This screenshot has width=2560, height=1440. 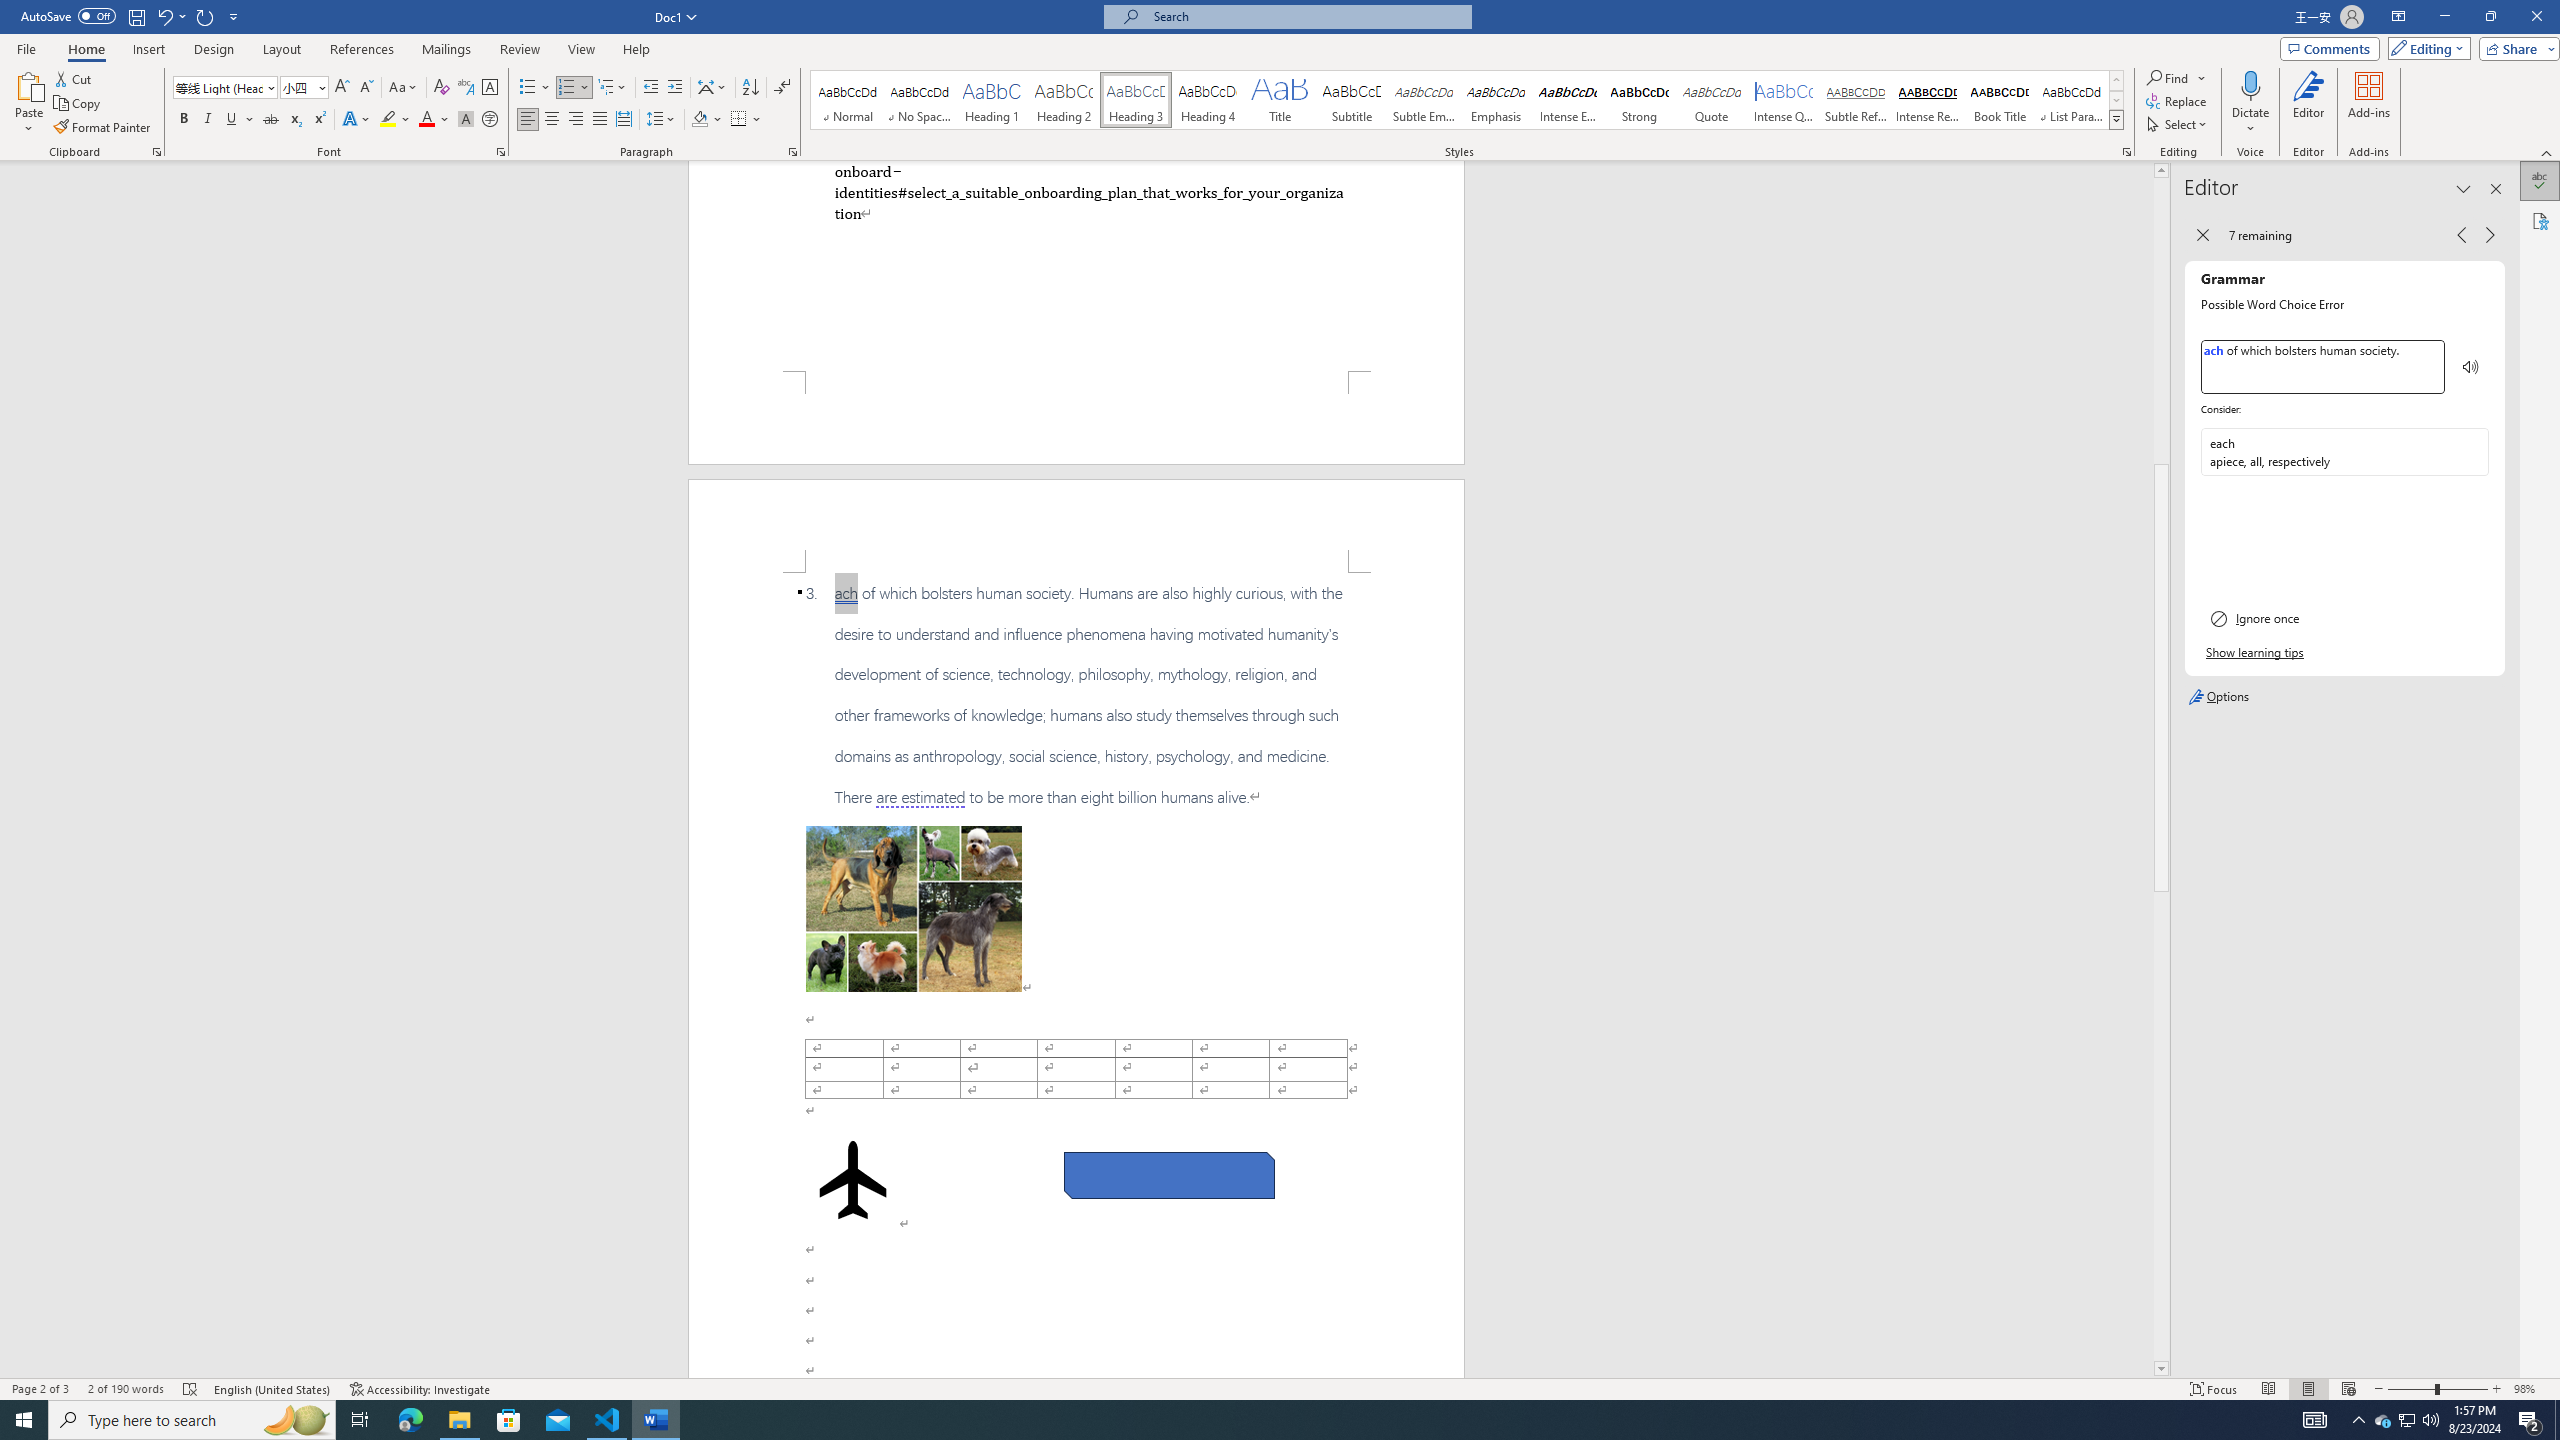 I want to click on Format Painter, so click(x=104, y=128).